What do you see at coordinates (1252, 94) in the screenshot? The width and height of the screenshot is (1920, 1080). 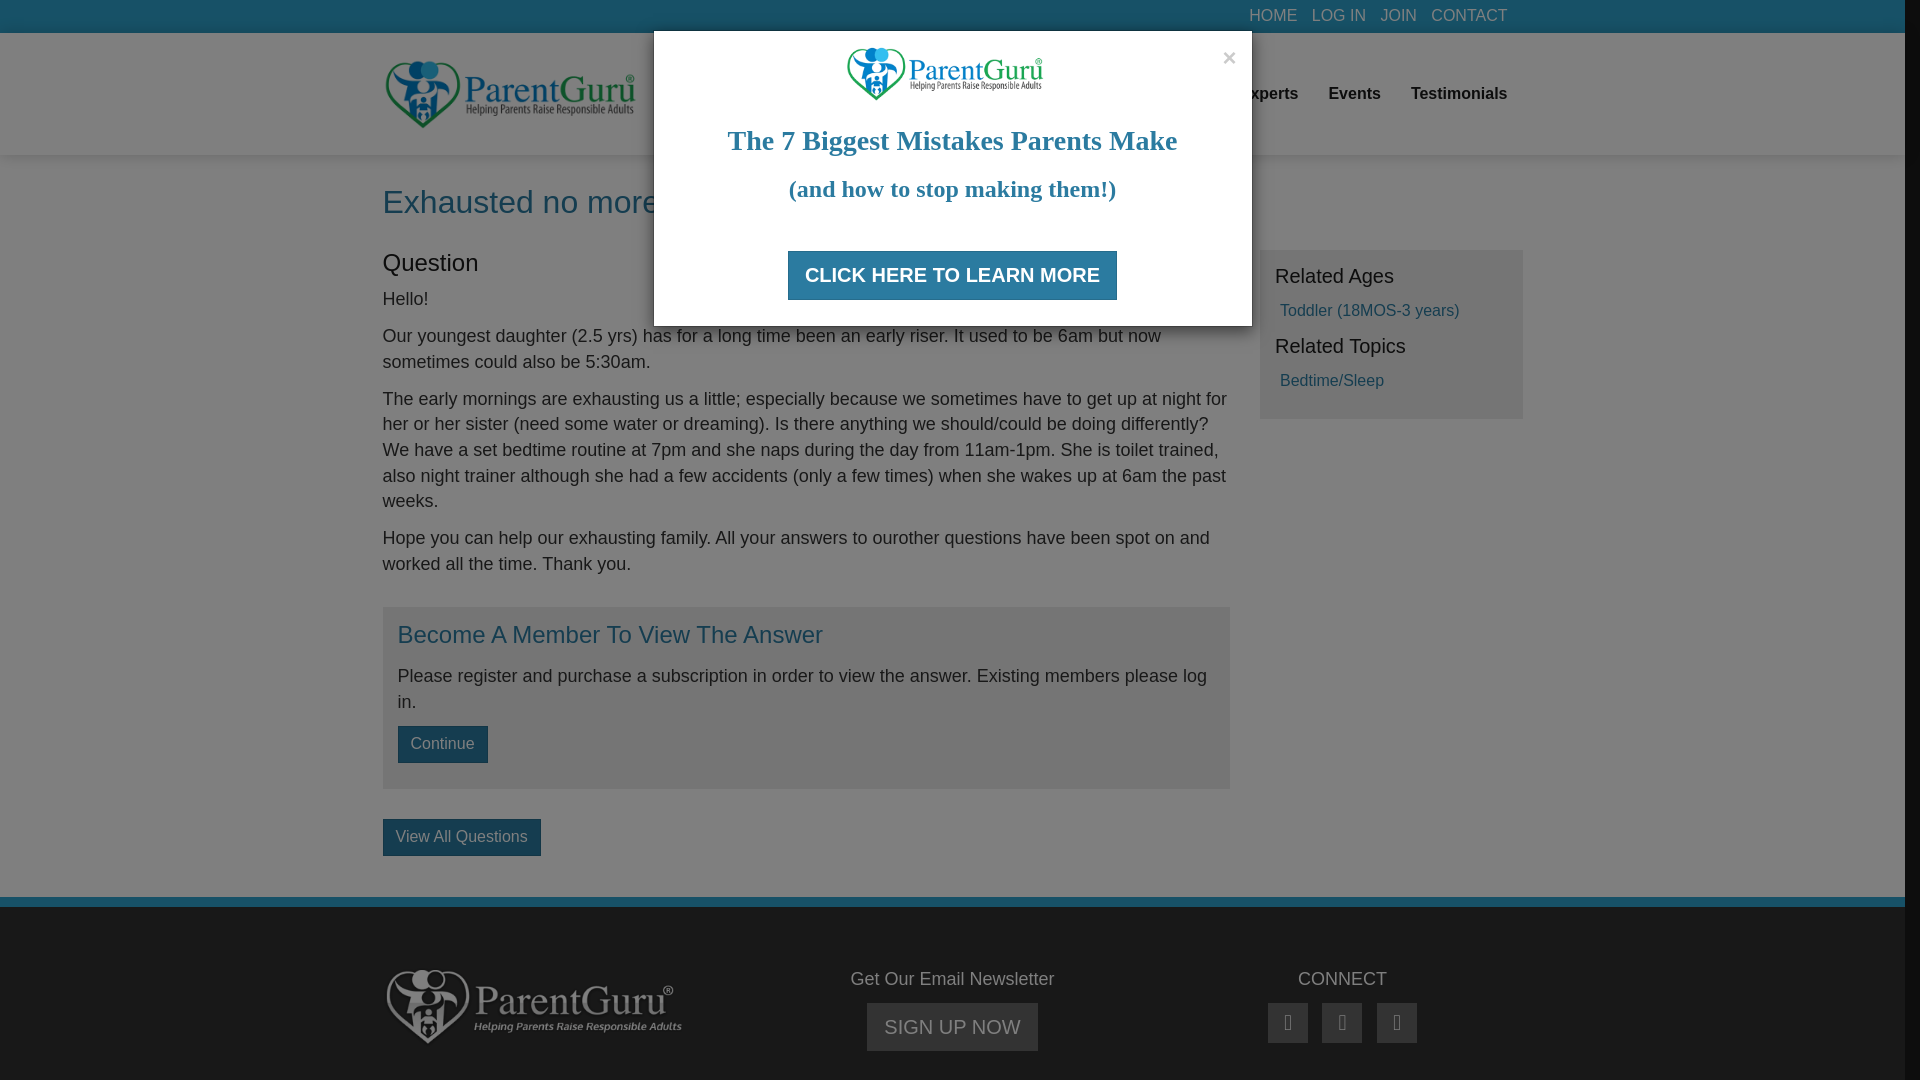 I see `Our Experts` at bounding box center [1252, 94].